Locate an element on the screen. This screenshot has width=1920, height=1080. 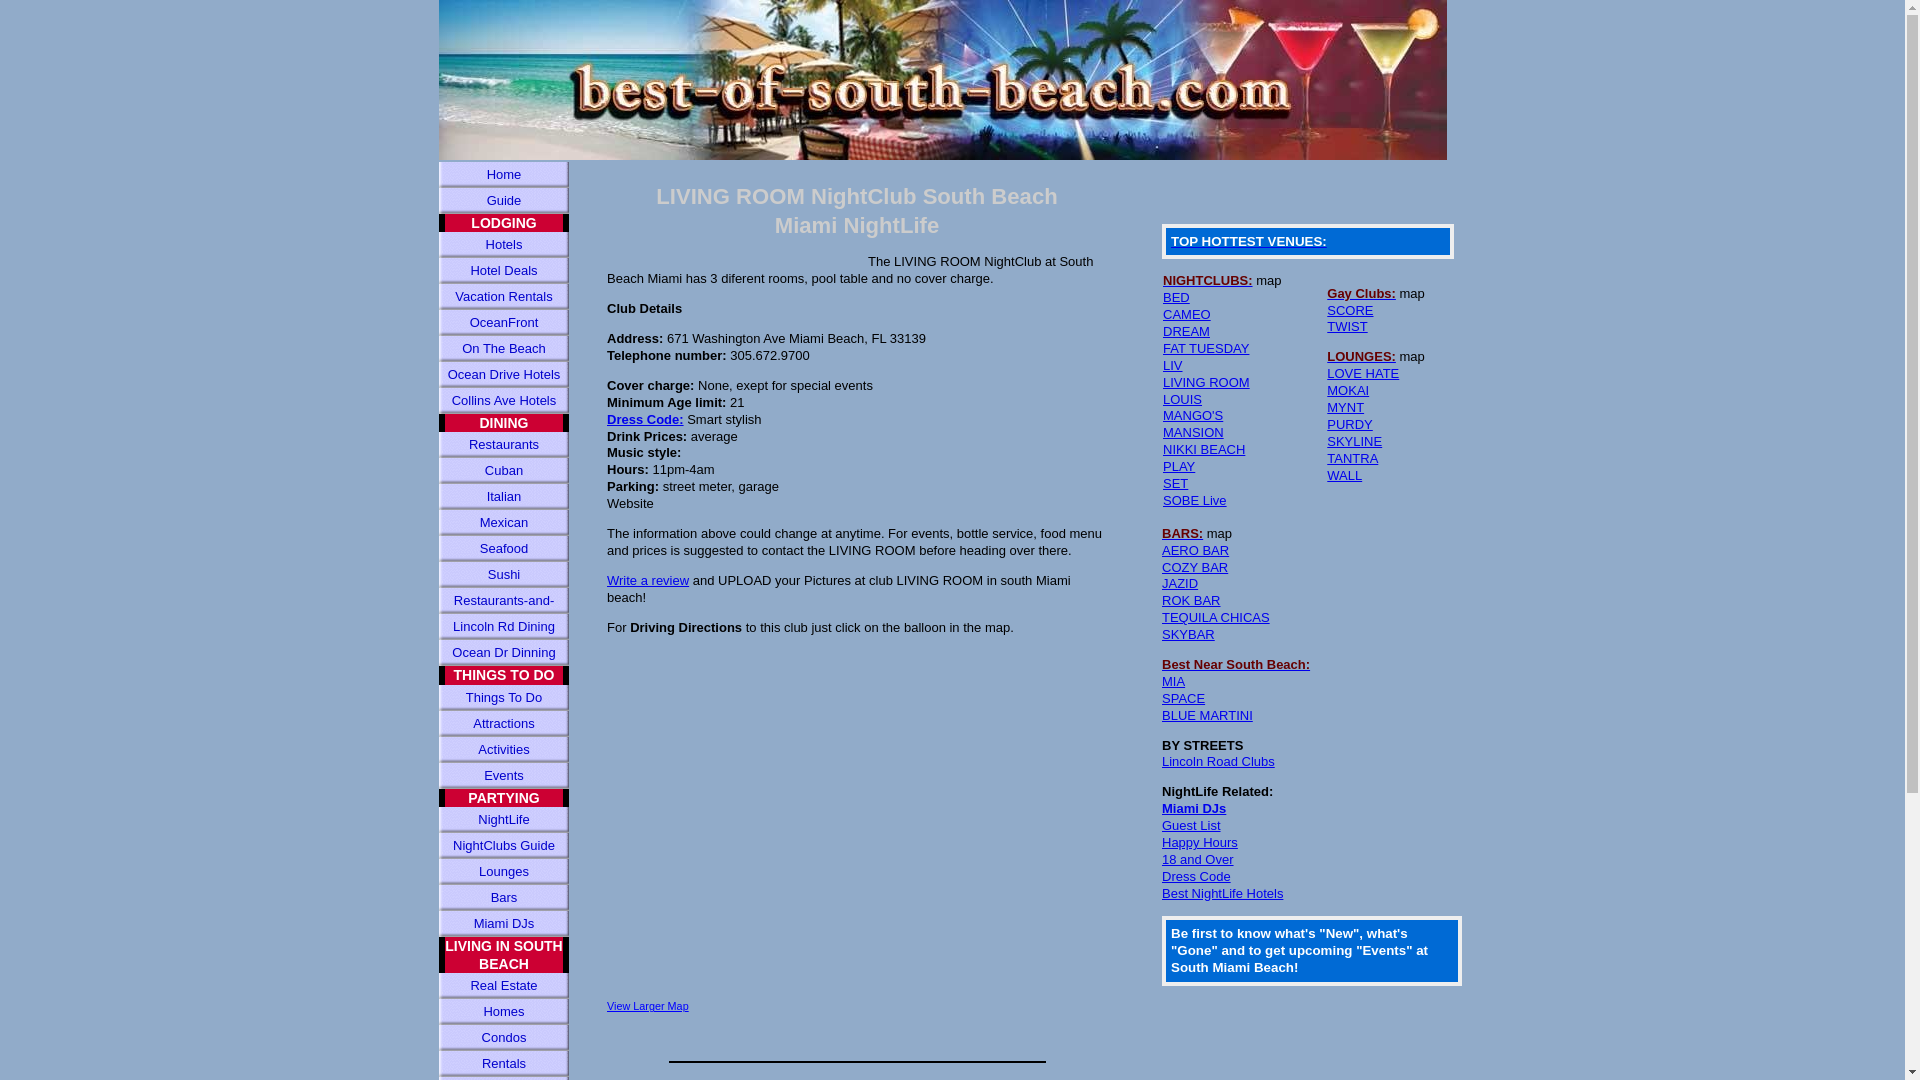
Miami DJs is located at coordinates (504, 924).